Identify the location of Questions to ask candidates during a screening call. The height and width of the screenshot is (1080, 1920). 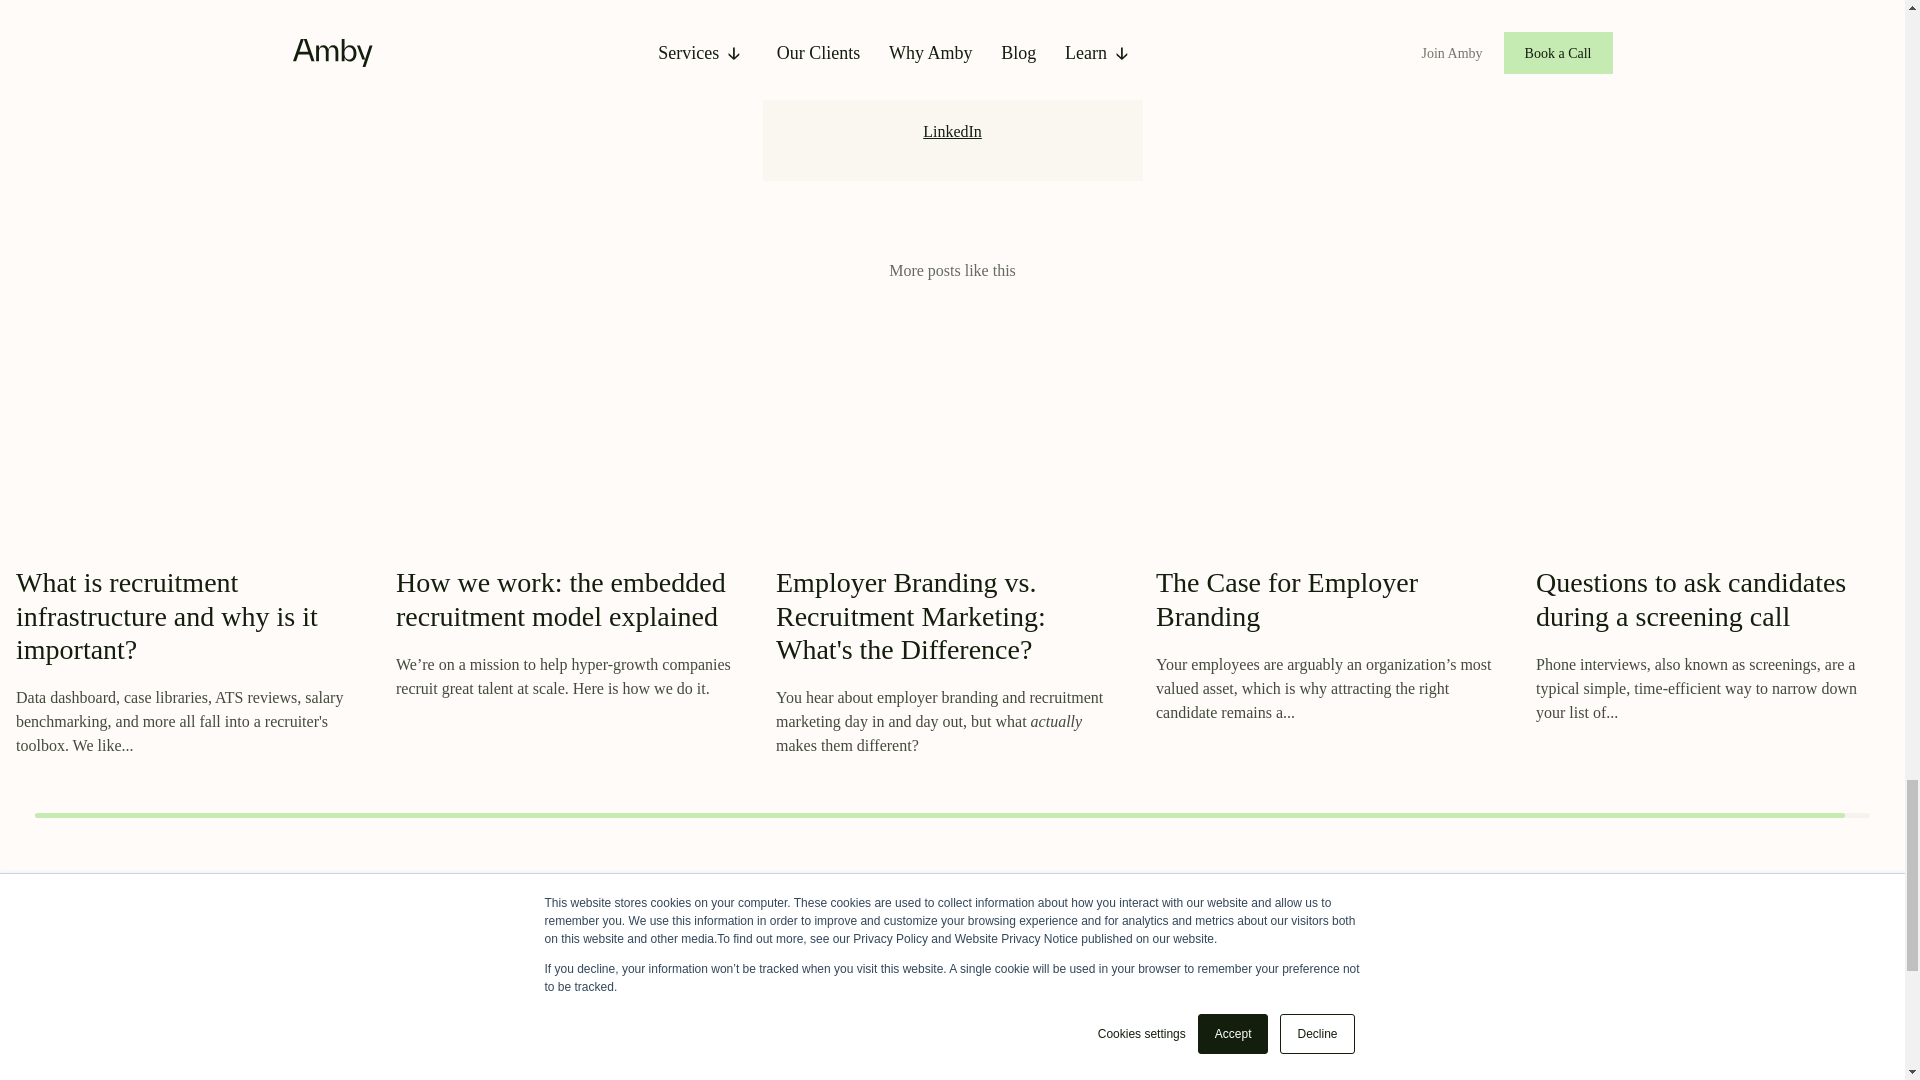
(1690, 599).